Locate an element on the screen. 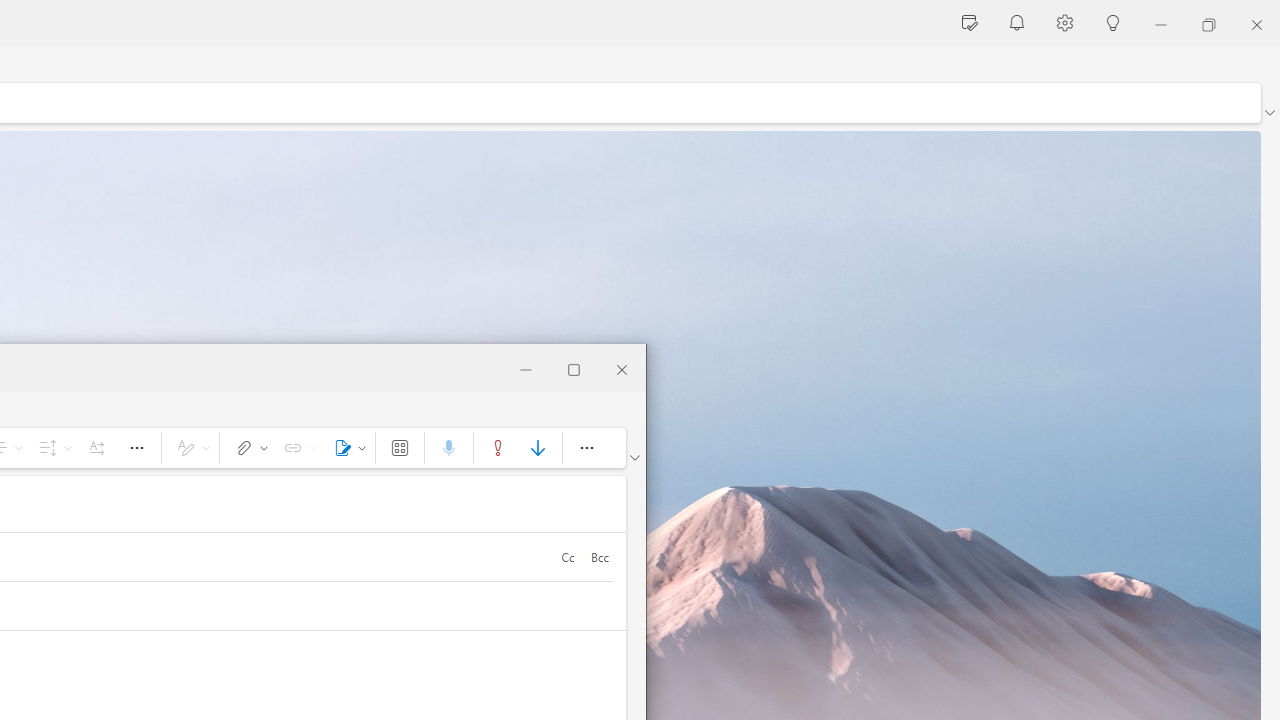  Link is located at coordinates (297, 448).